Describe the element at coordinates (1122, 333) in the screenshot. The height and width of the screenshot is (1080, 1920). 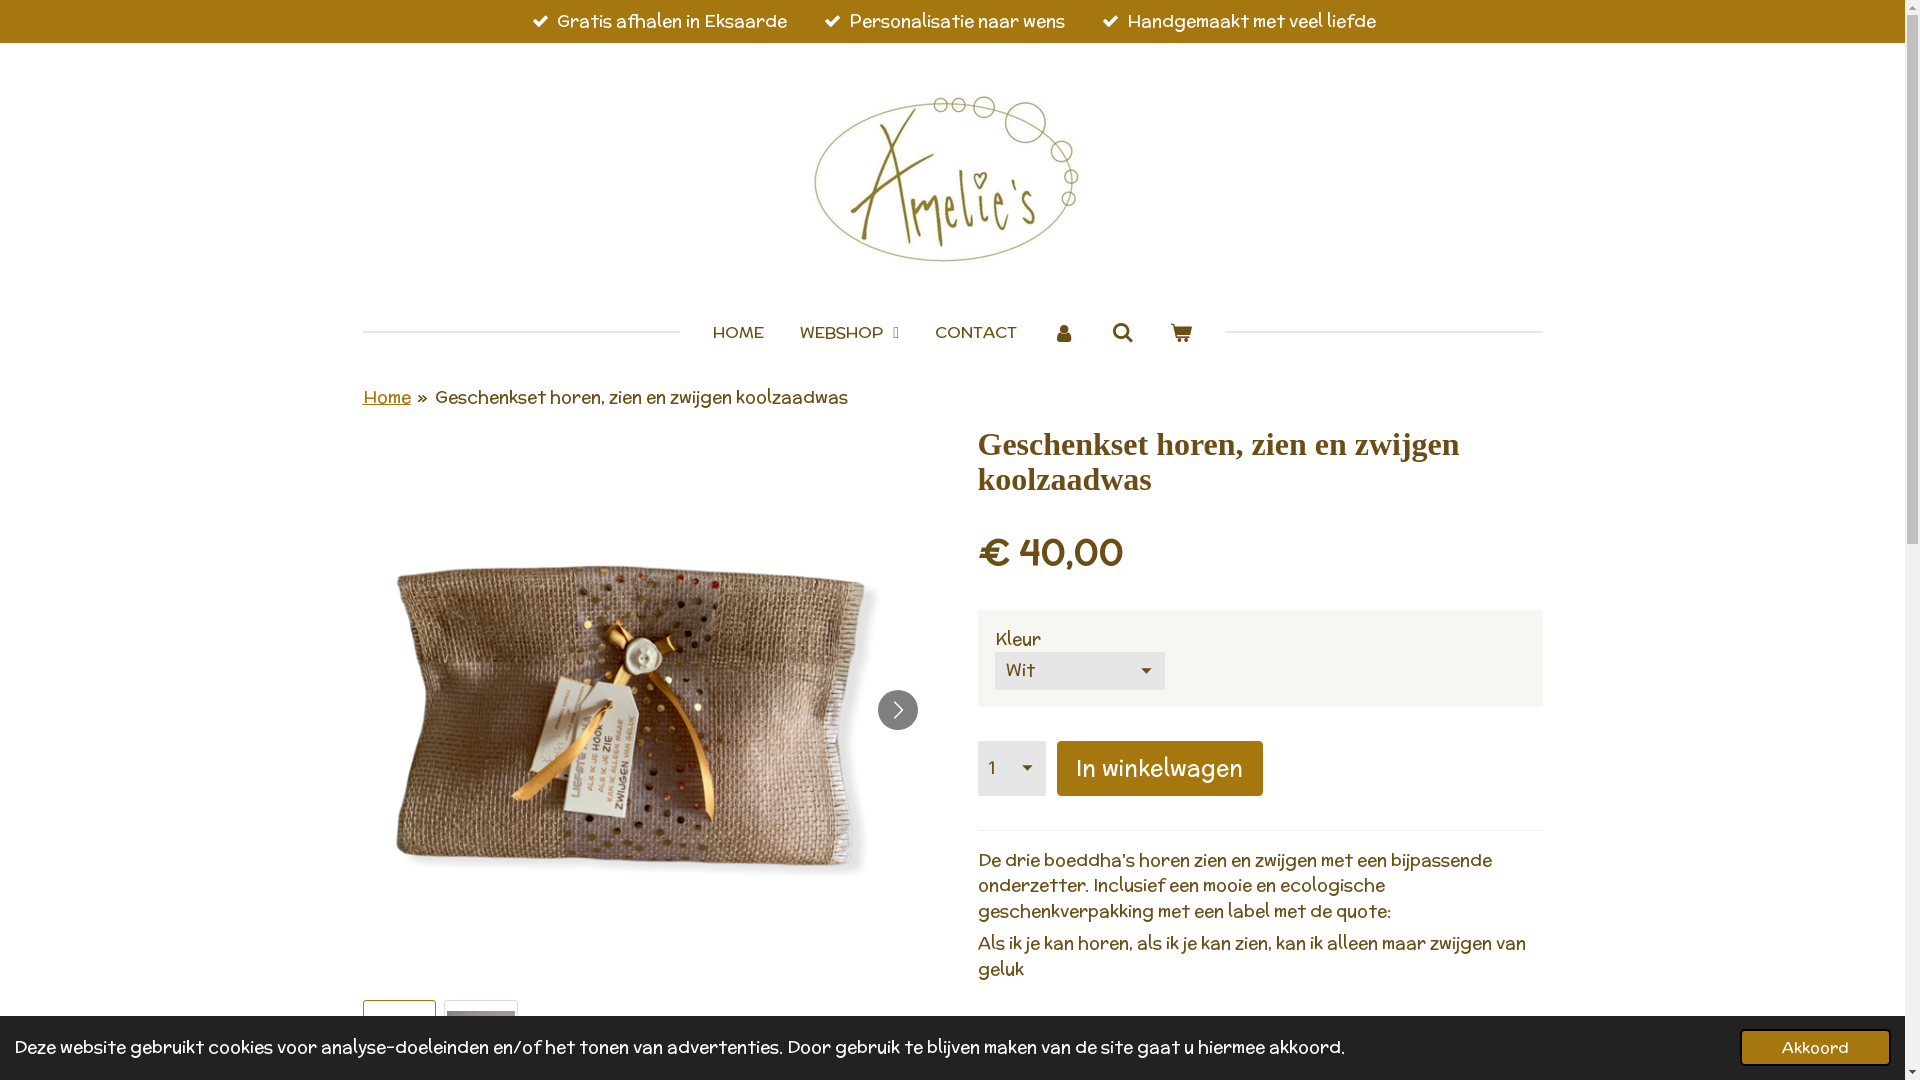
I see `Zoeken` at that location.